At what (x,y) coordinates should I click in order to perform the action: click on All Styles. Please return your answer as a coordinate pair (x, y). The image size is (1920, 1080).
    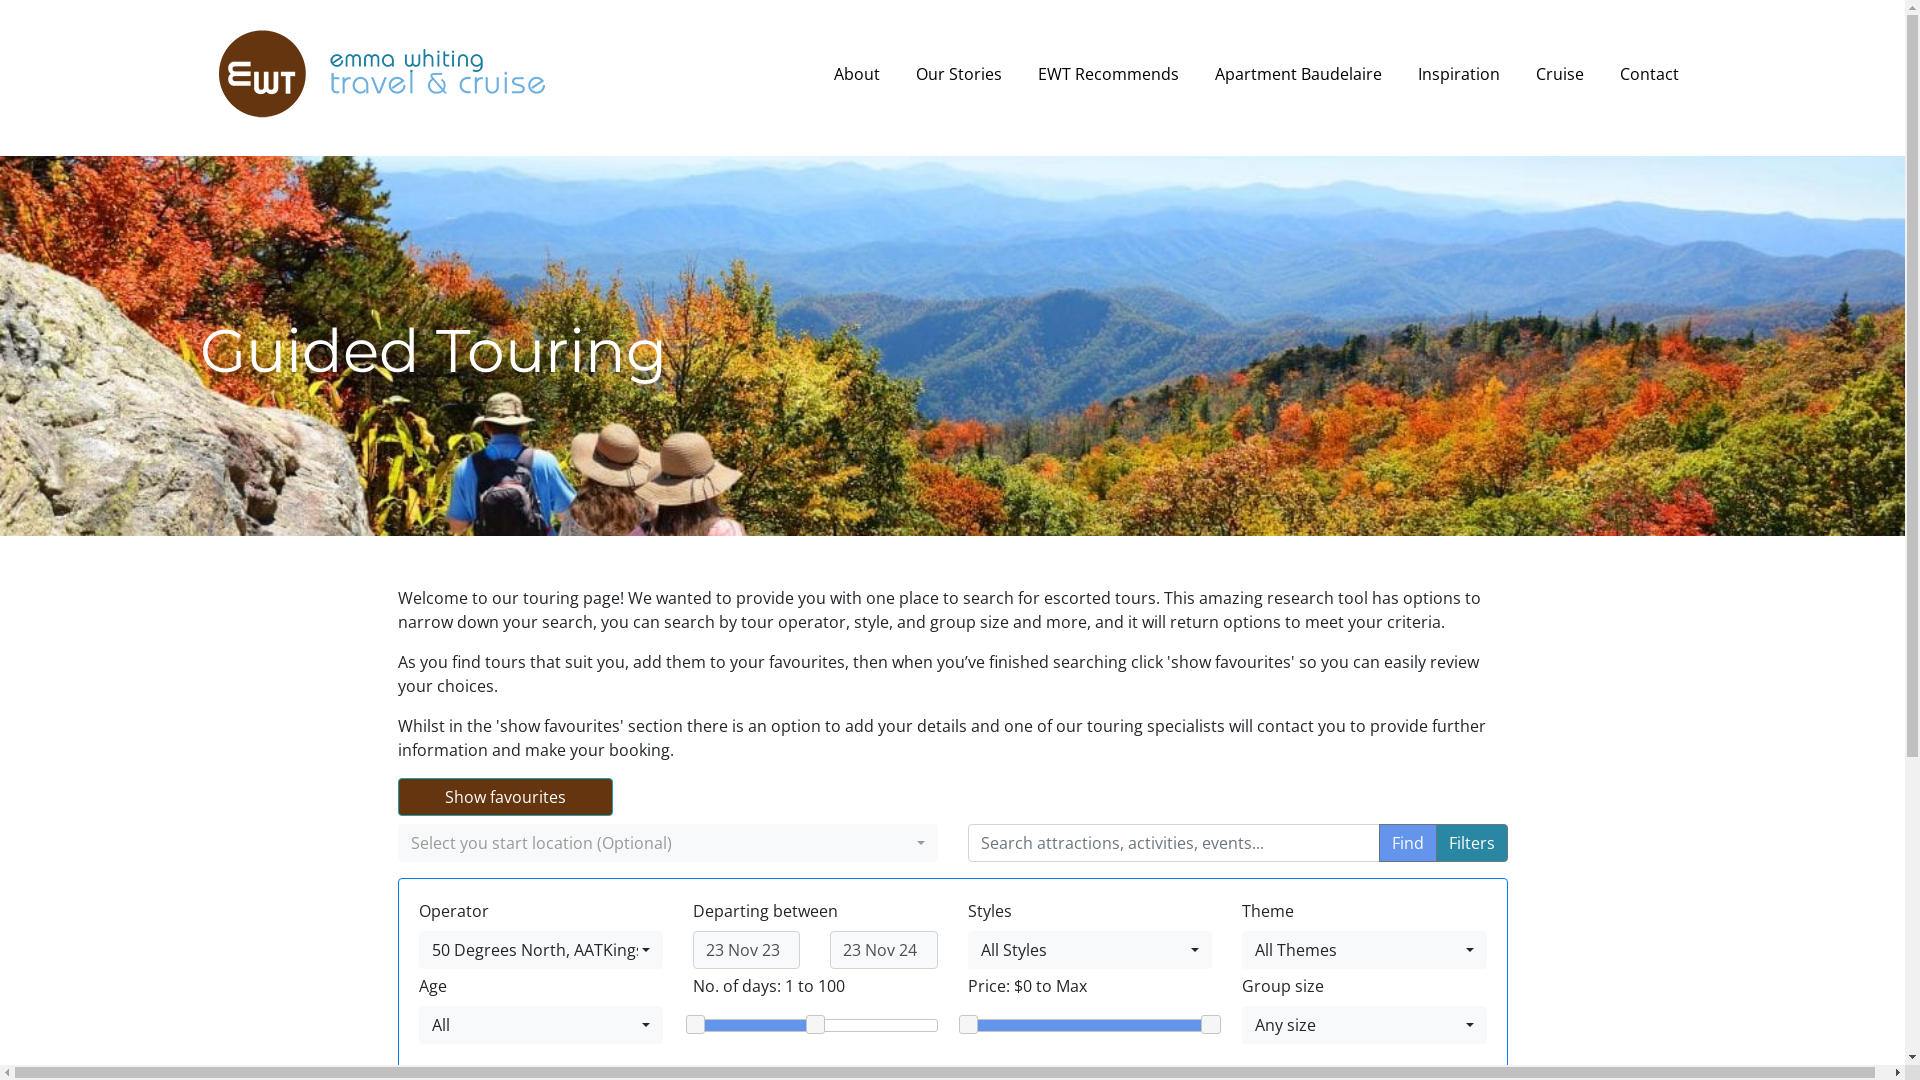
    Looking at the image, I should click on (1090, 950).